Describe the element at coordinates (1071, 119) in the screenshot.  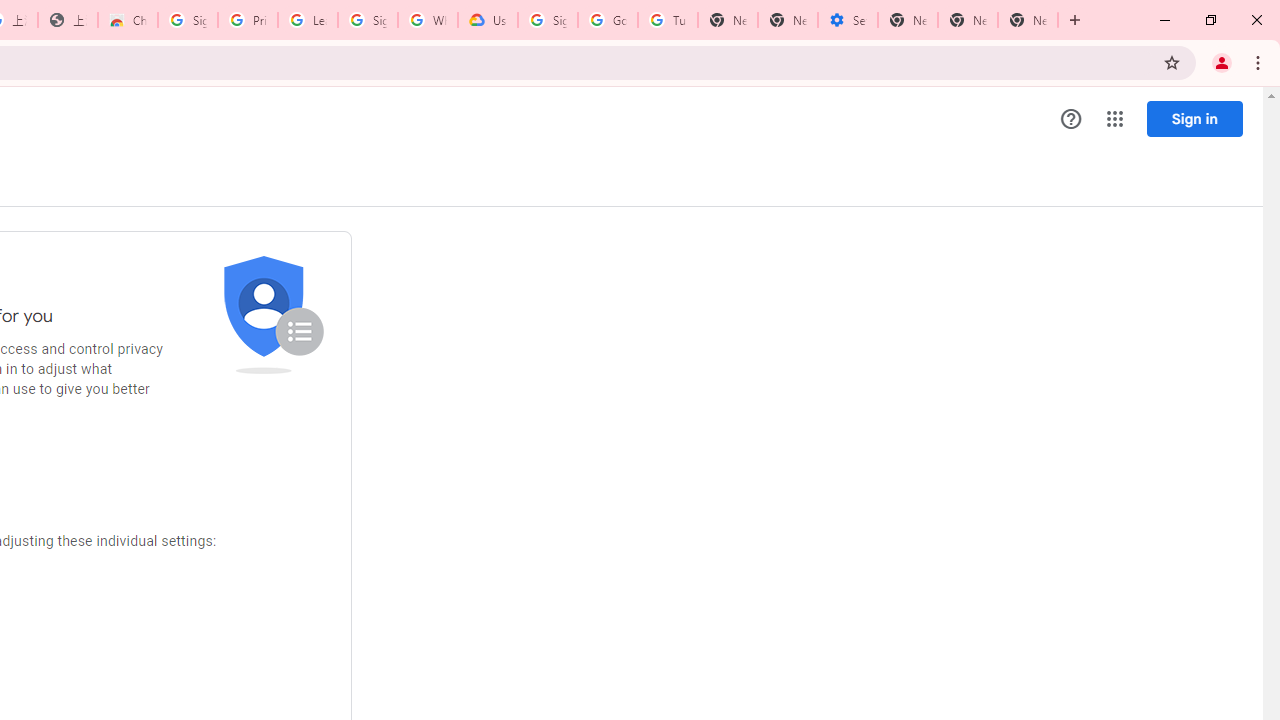
I see `Help` at that location.